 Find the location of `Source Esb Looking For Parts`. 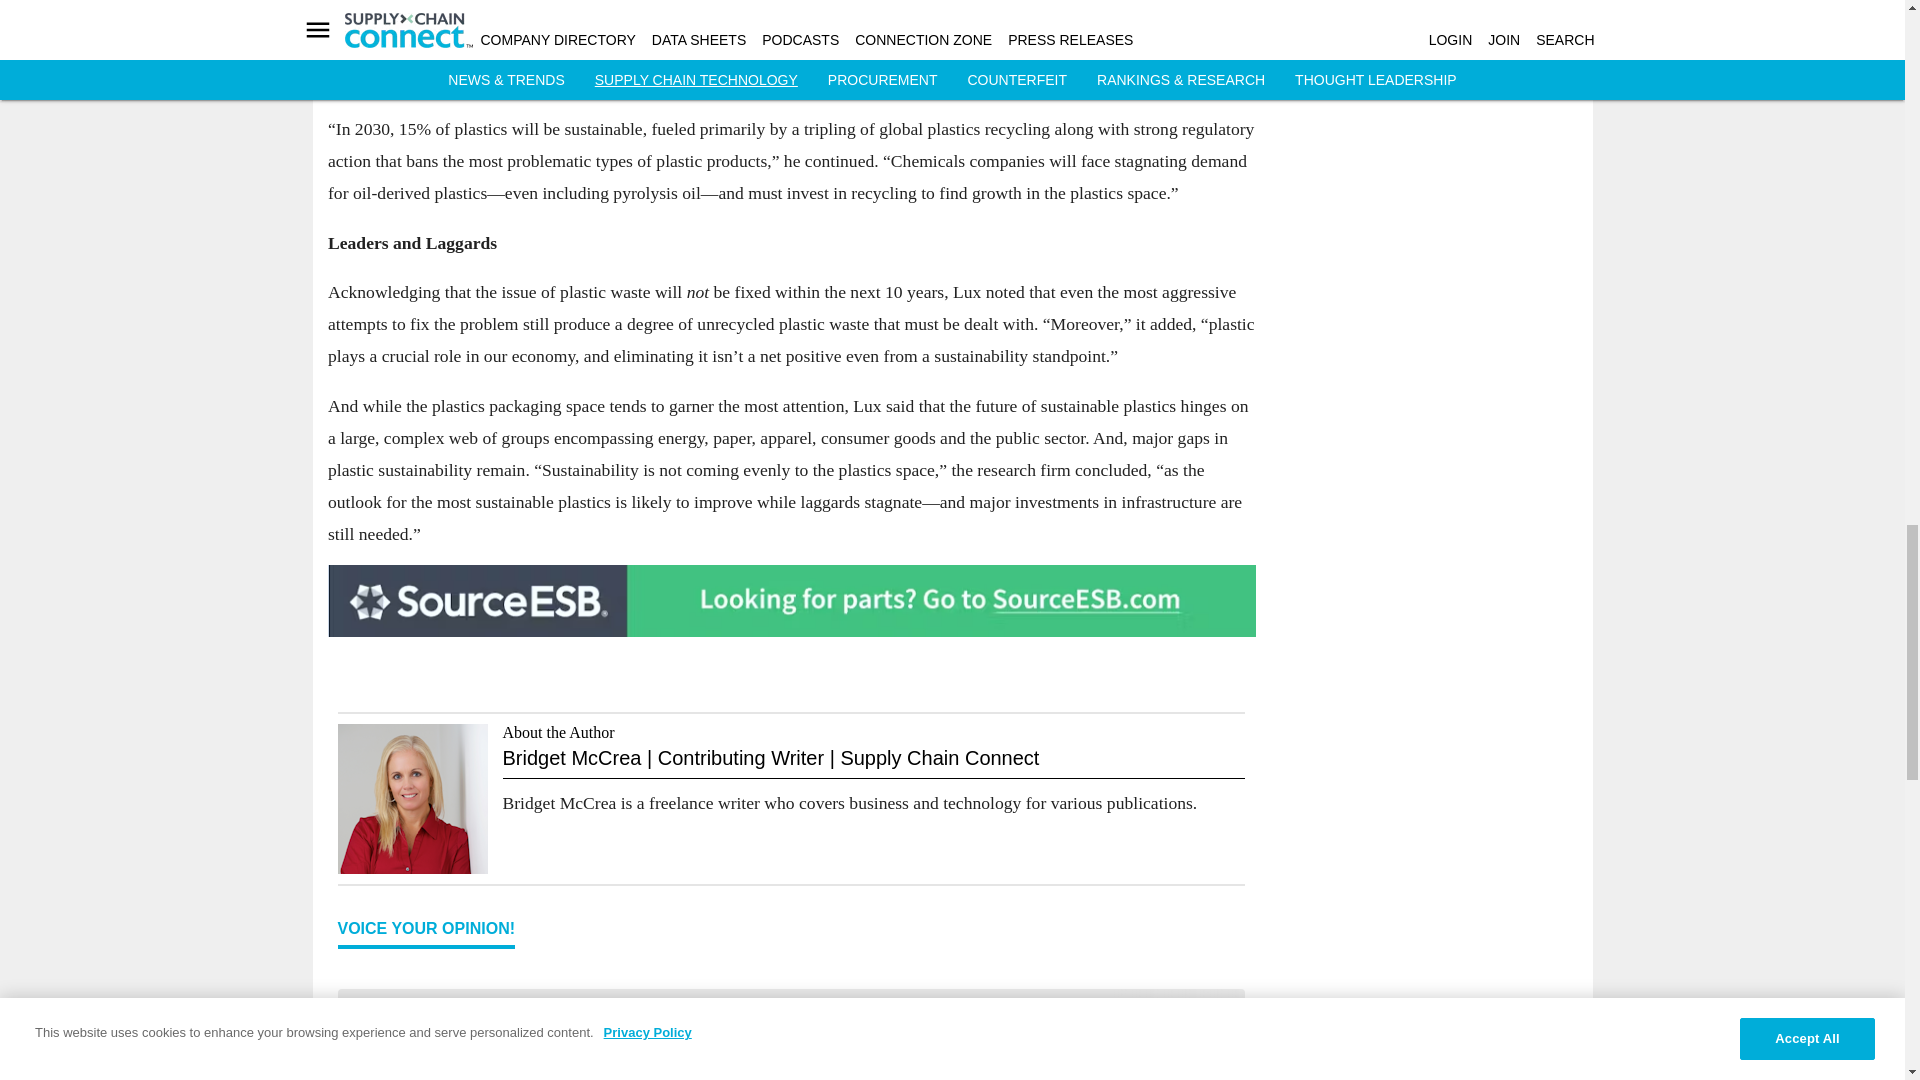

Source Esb Looking For Parts is located at coordinates (792, 600).